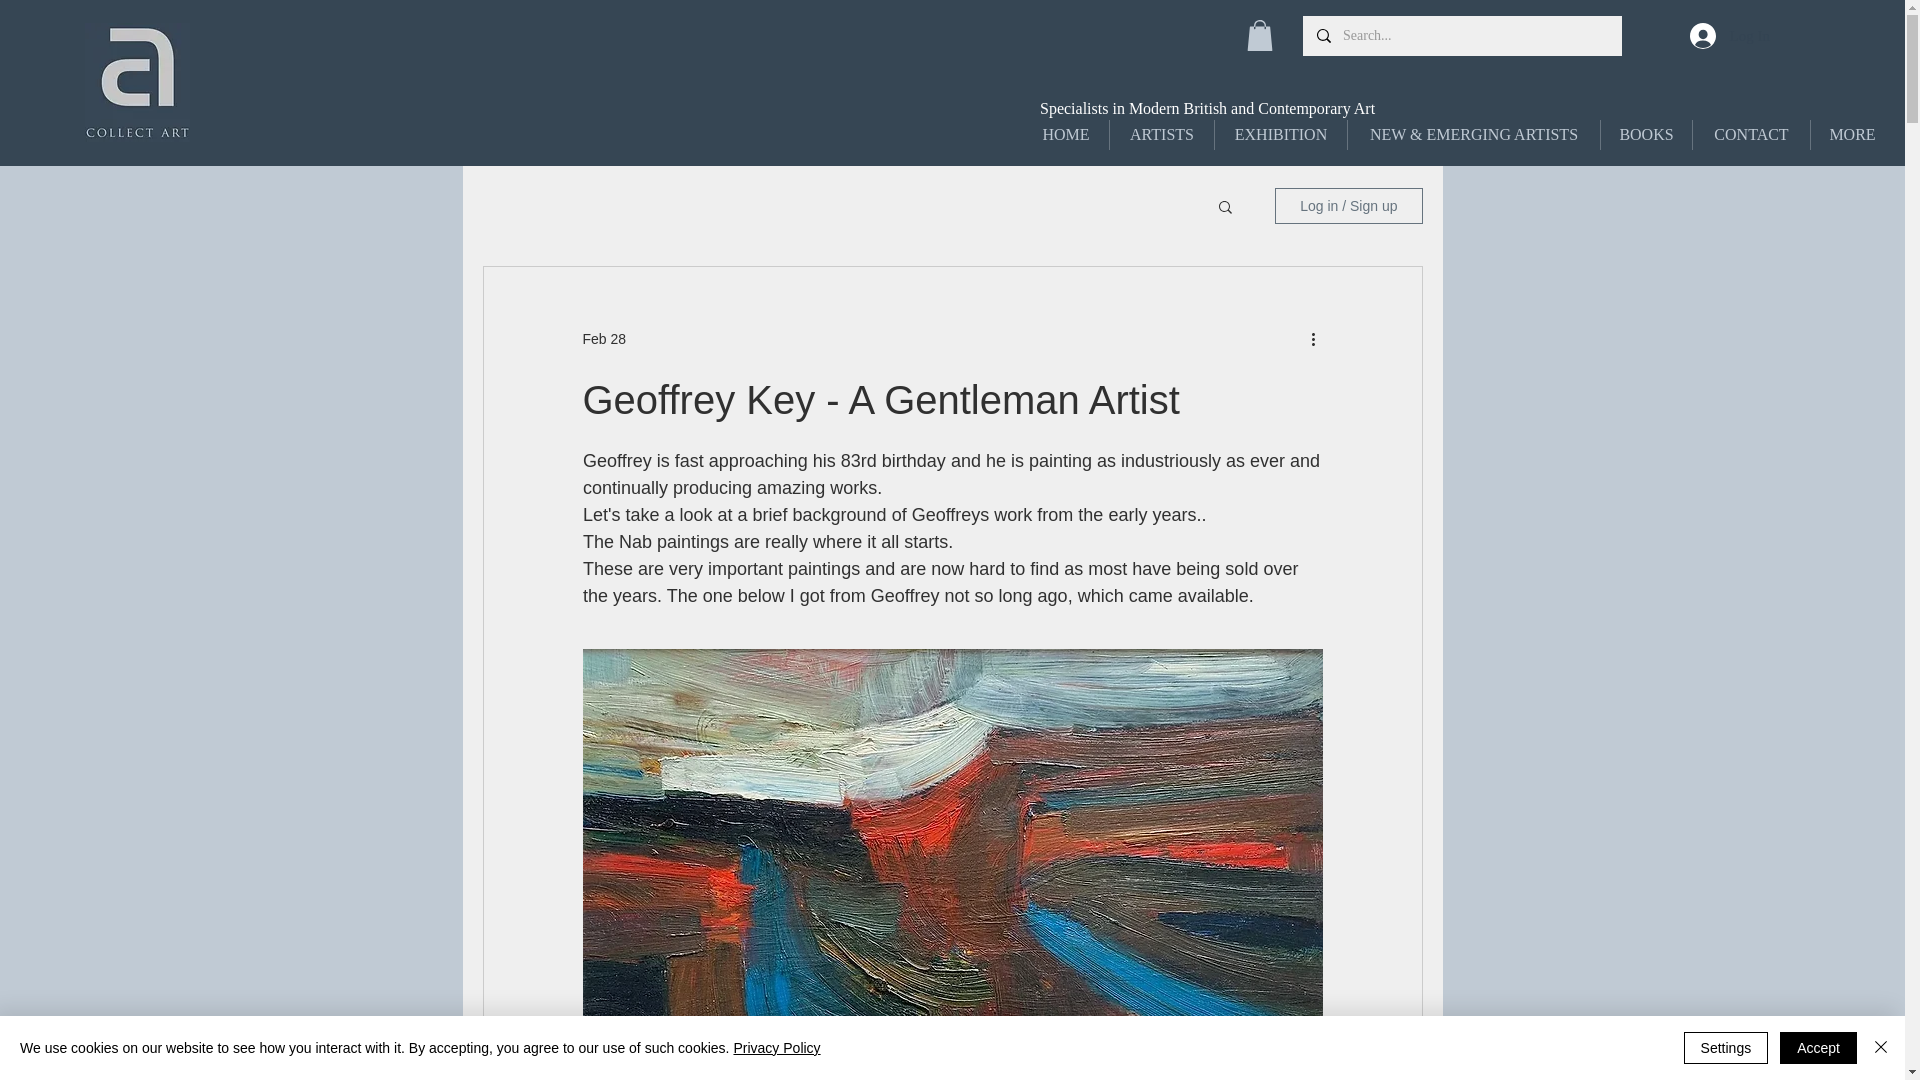  What do you see at coordinates (1066, 134) in the screenshot?
I see `HOME` at bounding box center [1066, 134].